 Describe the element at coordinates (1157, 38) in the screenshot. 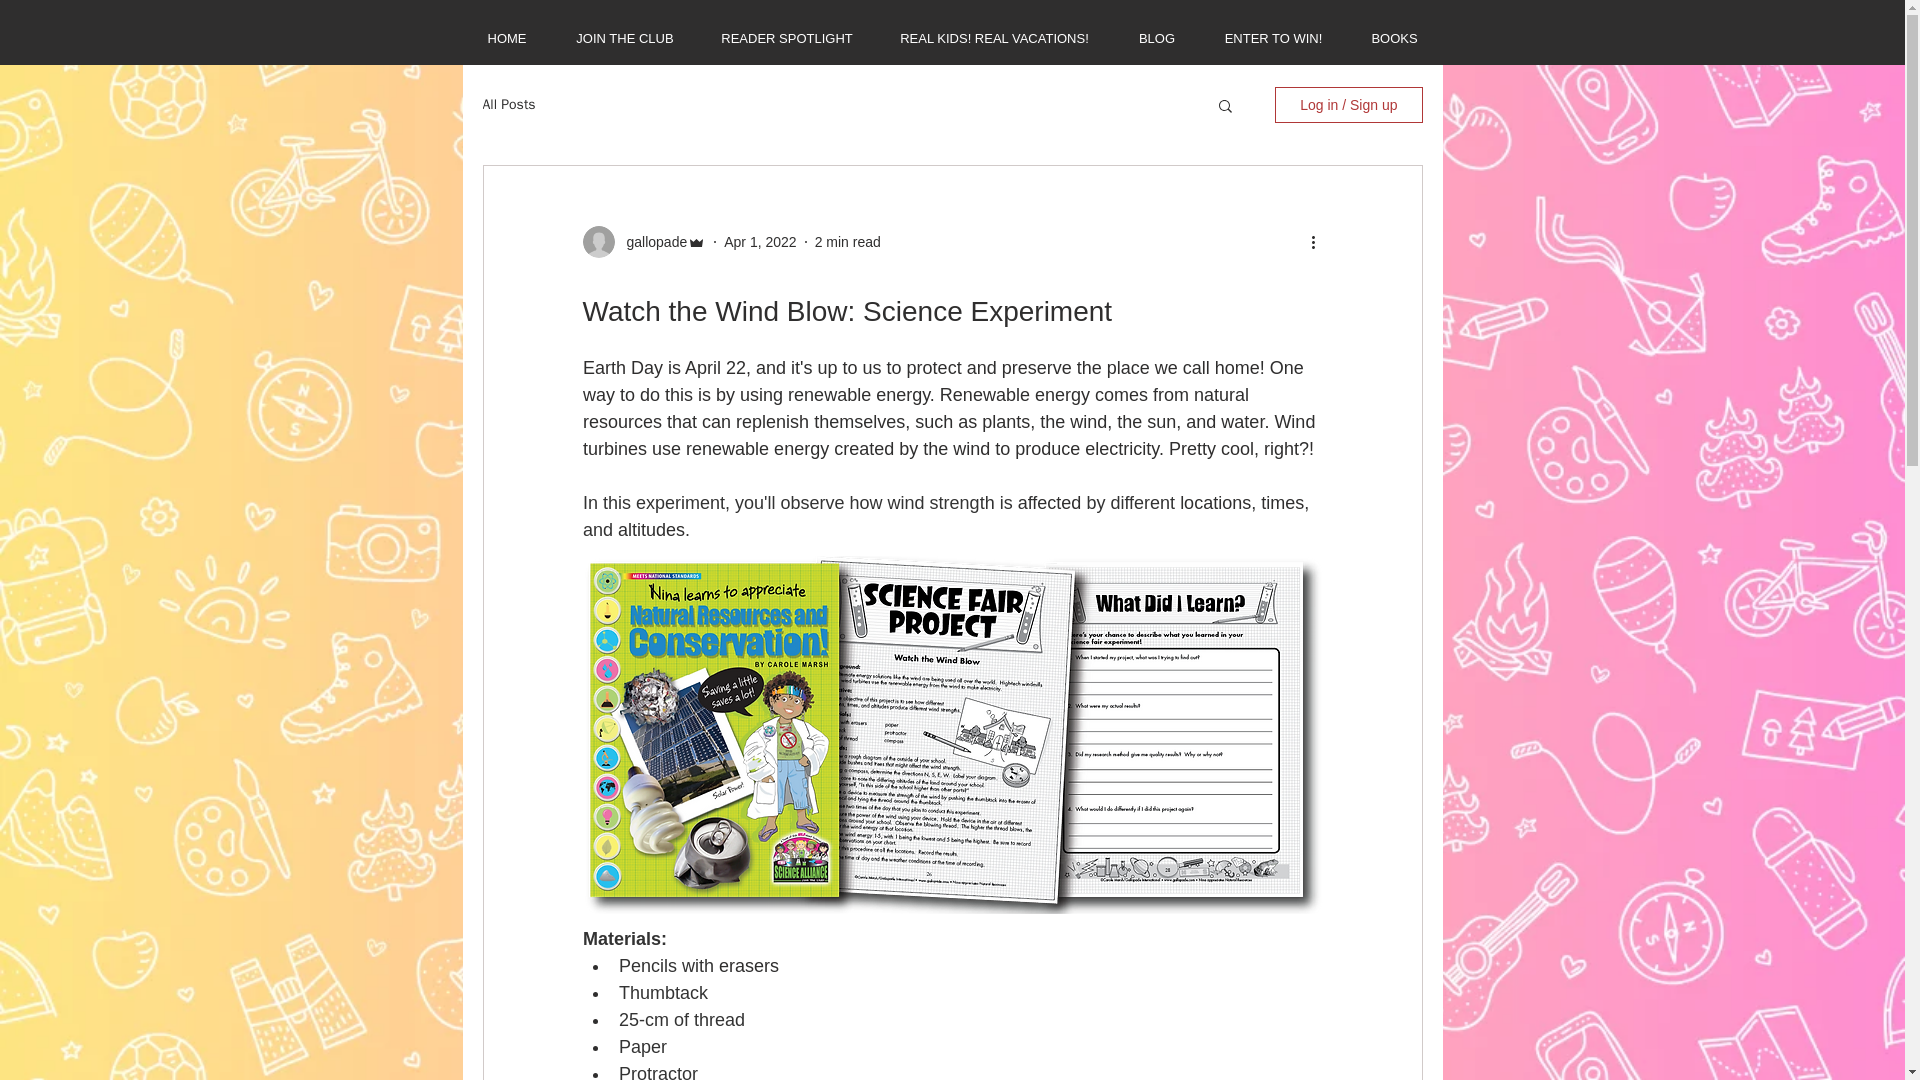

I see `BLOG` at that location.